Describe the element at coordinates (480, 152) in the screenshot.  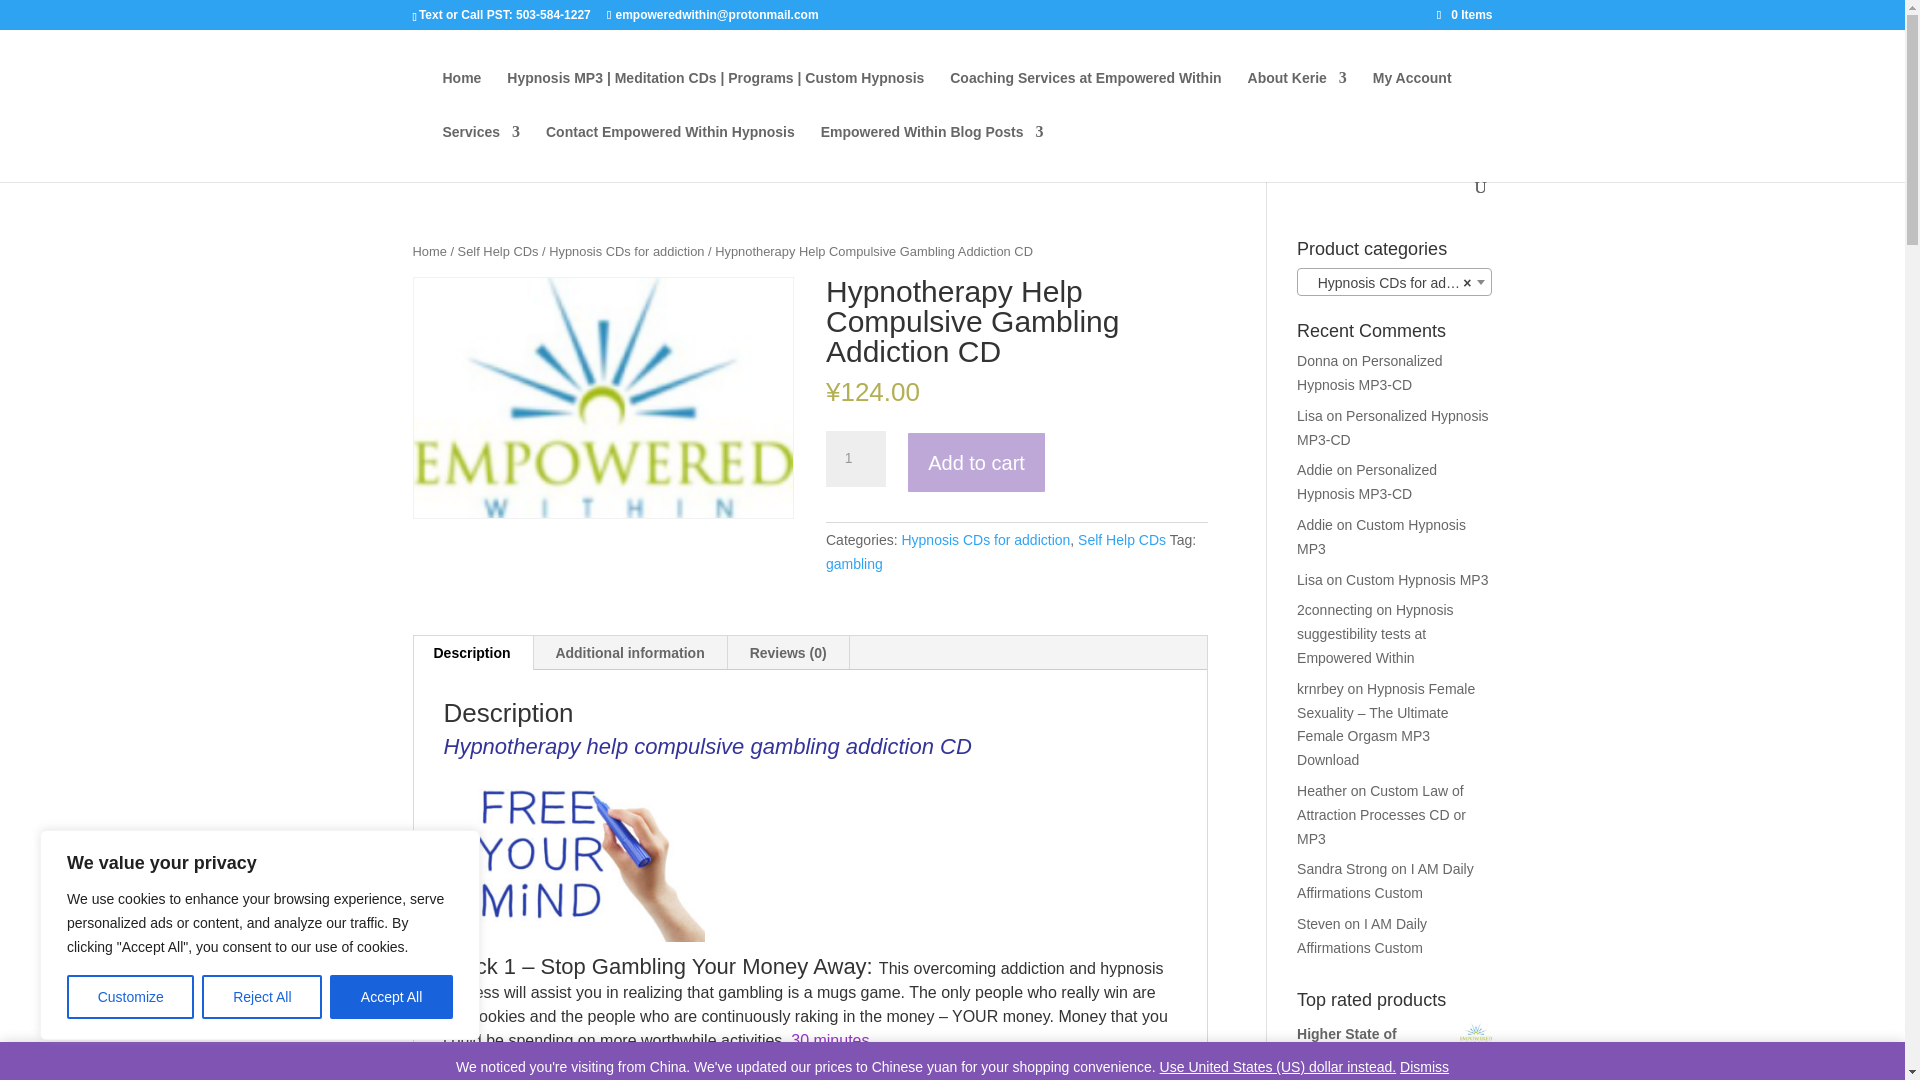
I see `Services` at that location.